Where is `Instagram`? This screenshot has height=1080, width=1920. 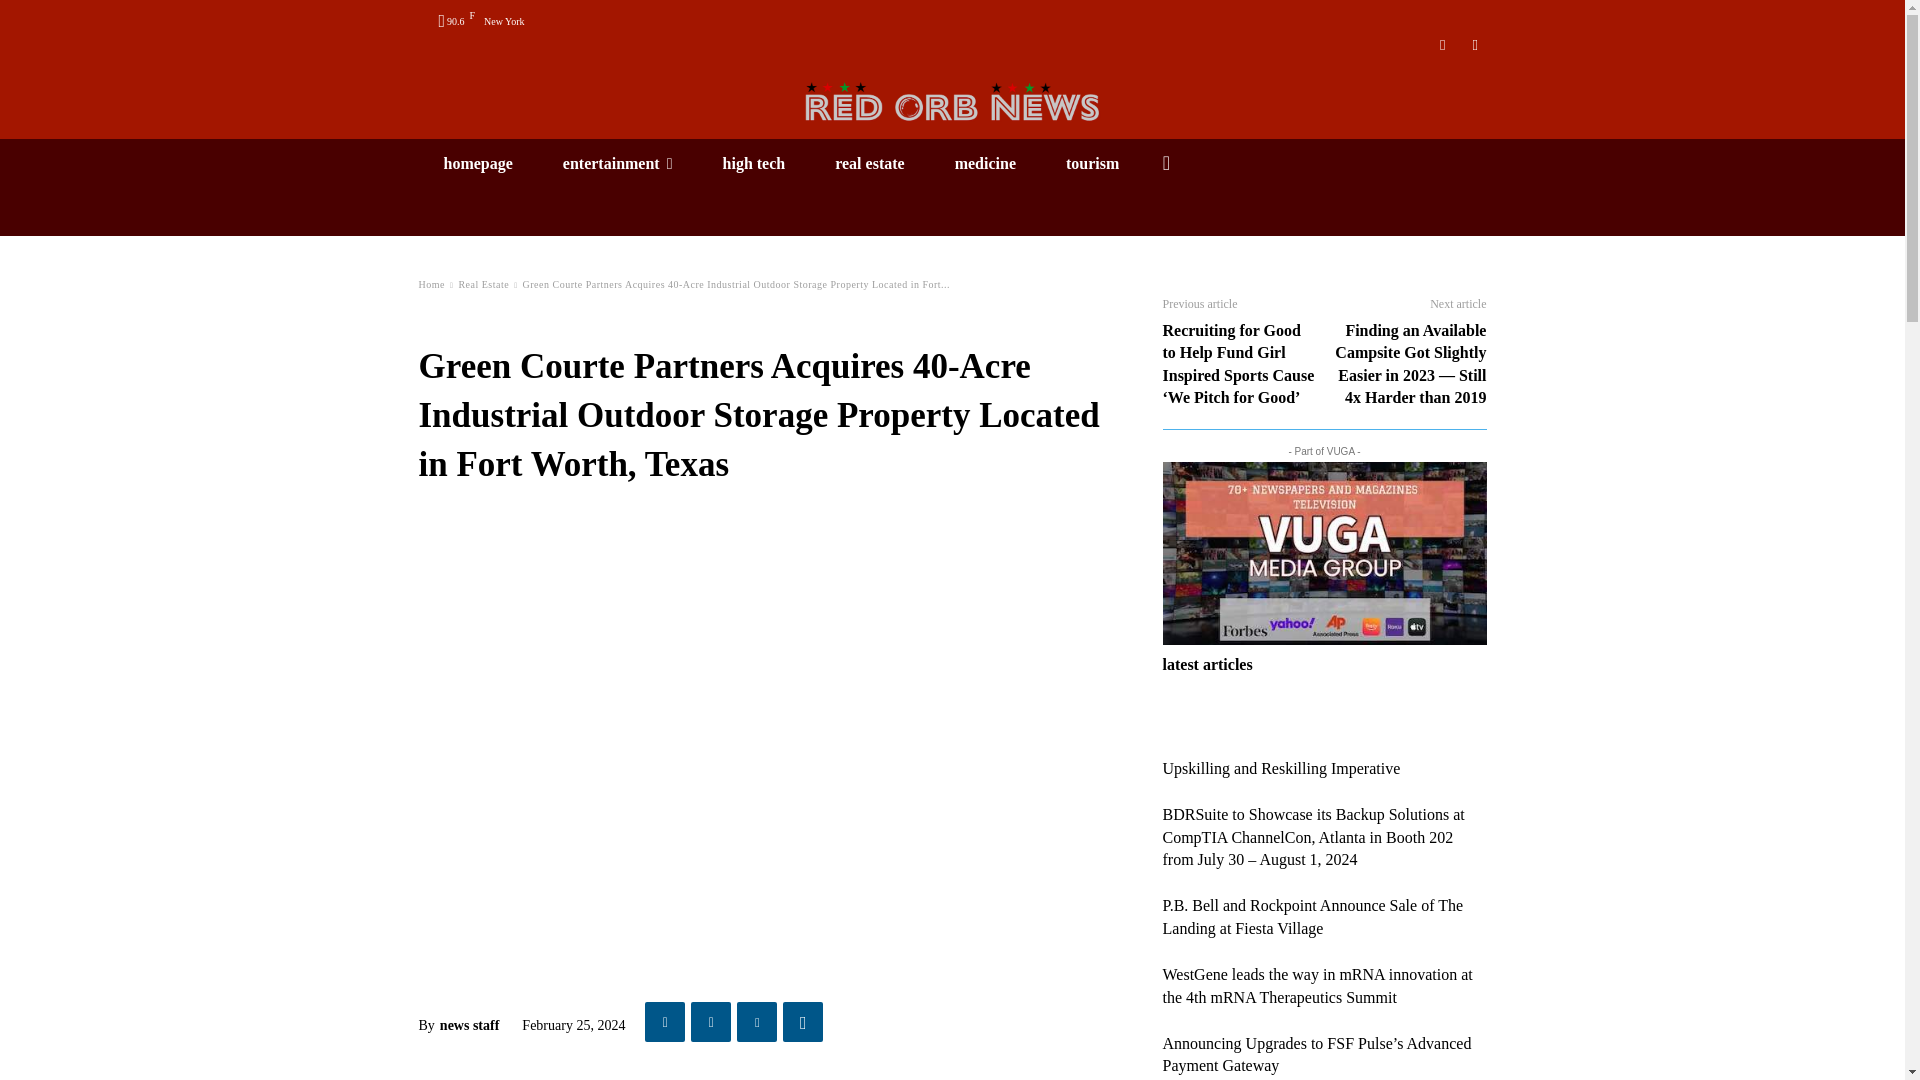 Instagram is located at coordinates (1444, 45).